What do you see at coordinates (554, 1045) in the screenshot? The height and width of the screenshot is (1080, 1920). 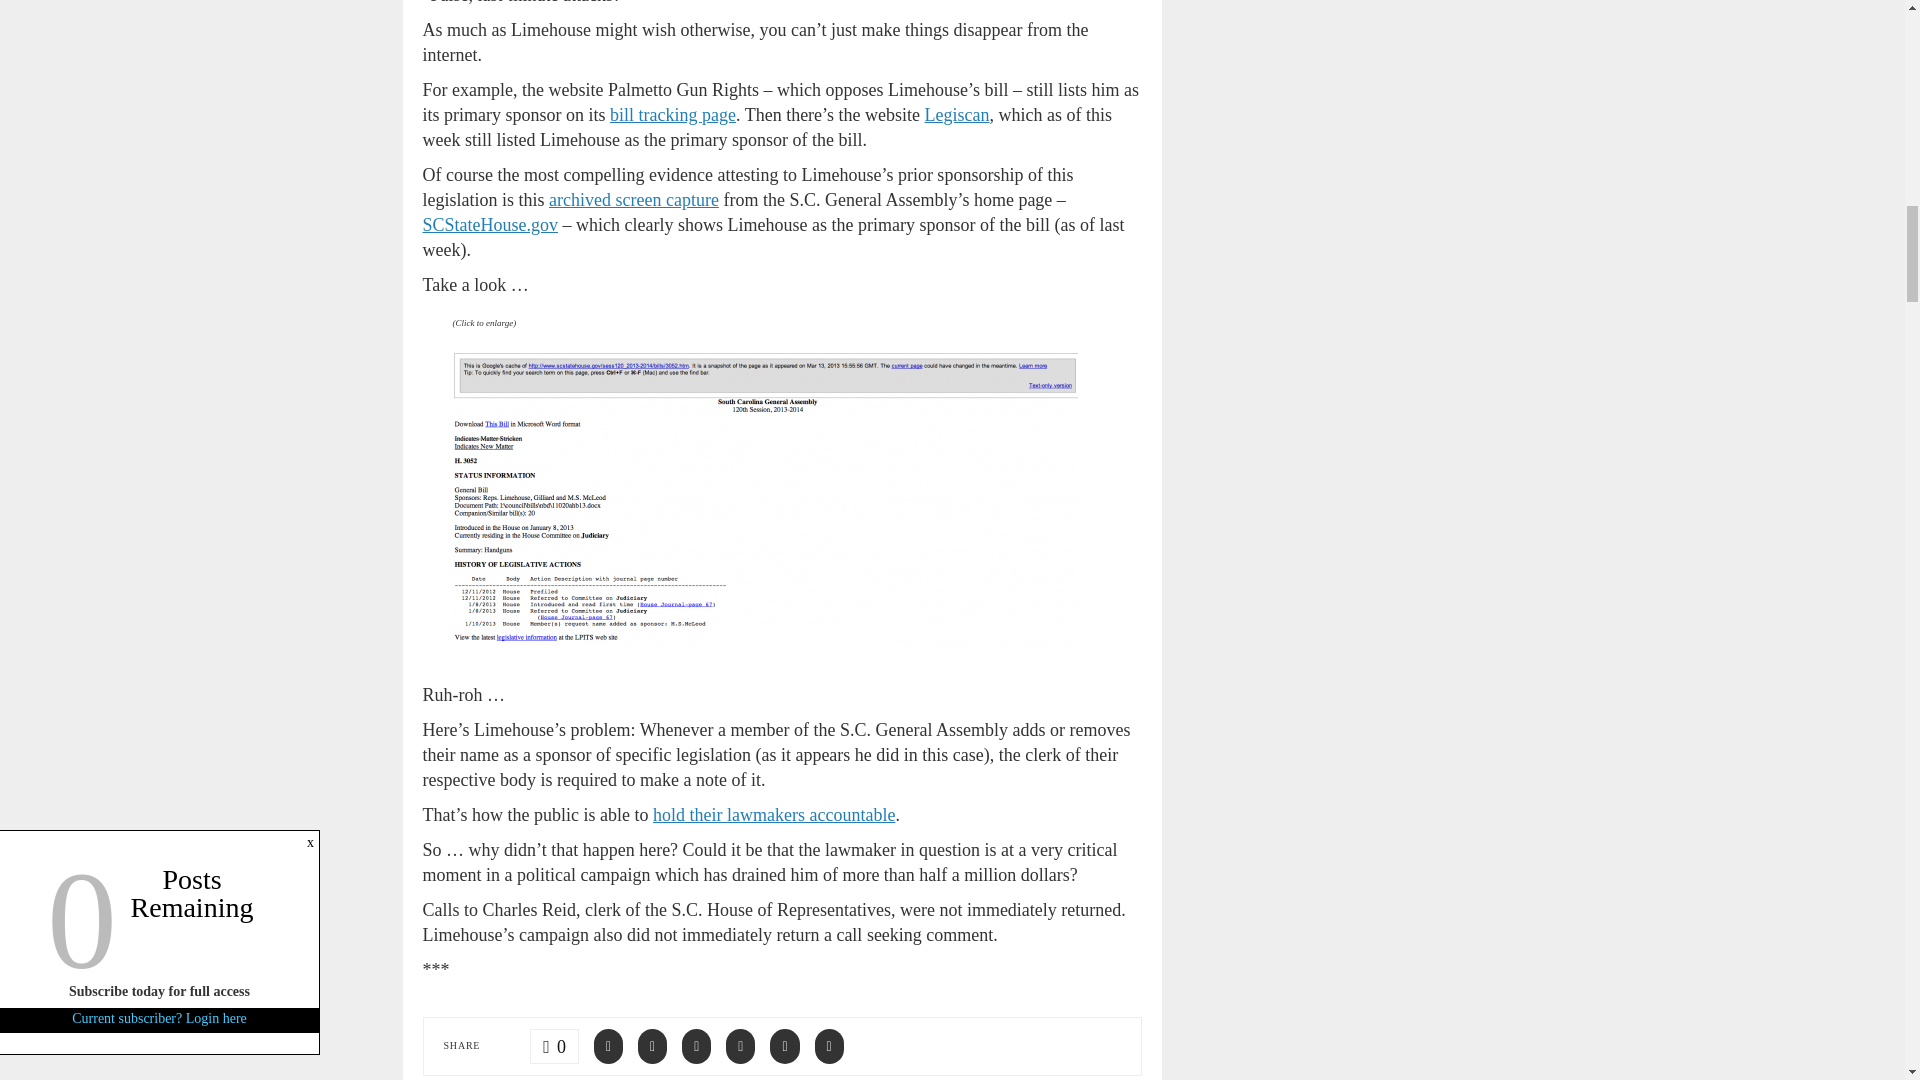 I see `Like` at bounding box center [554, 1045].